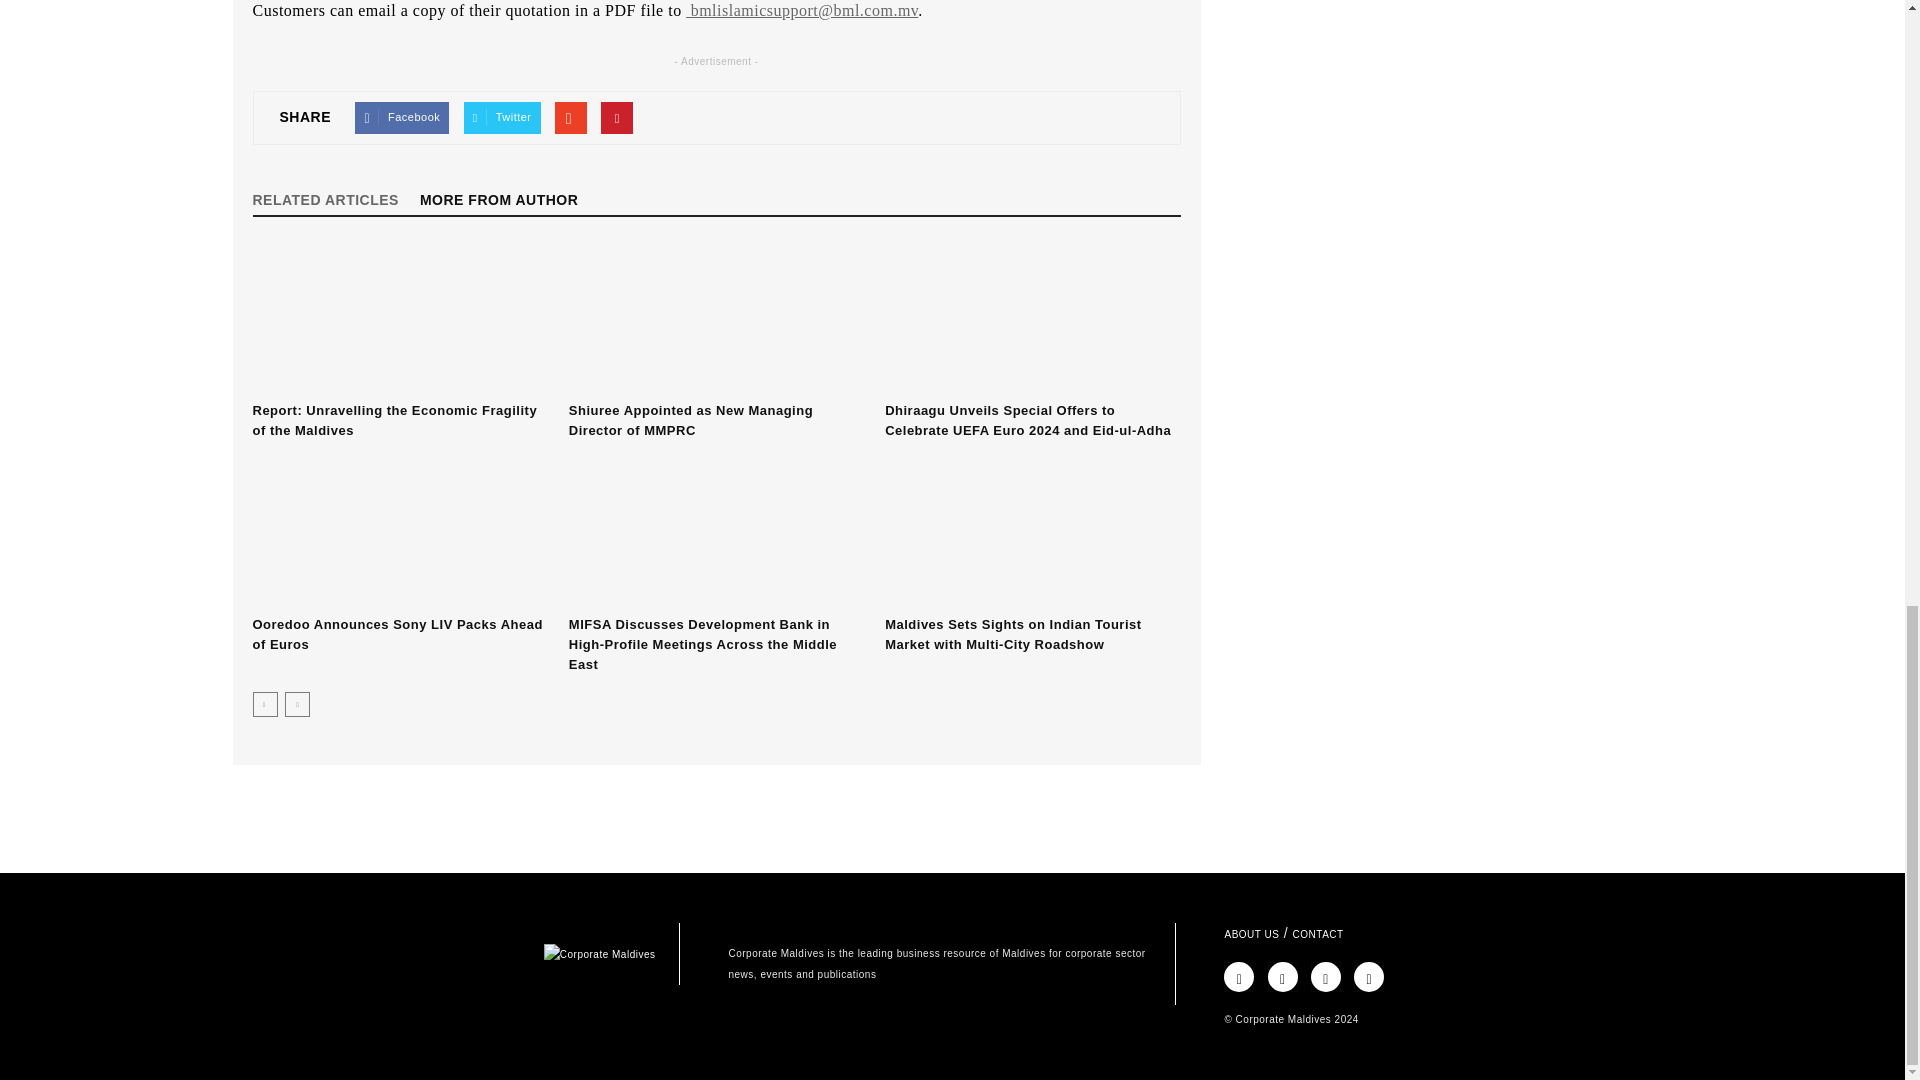  What do you see at coordinates (502, 117) in the screenshot?
I see `Twitter` at bounding box center [502, 117].